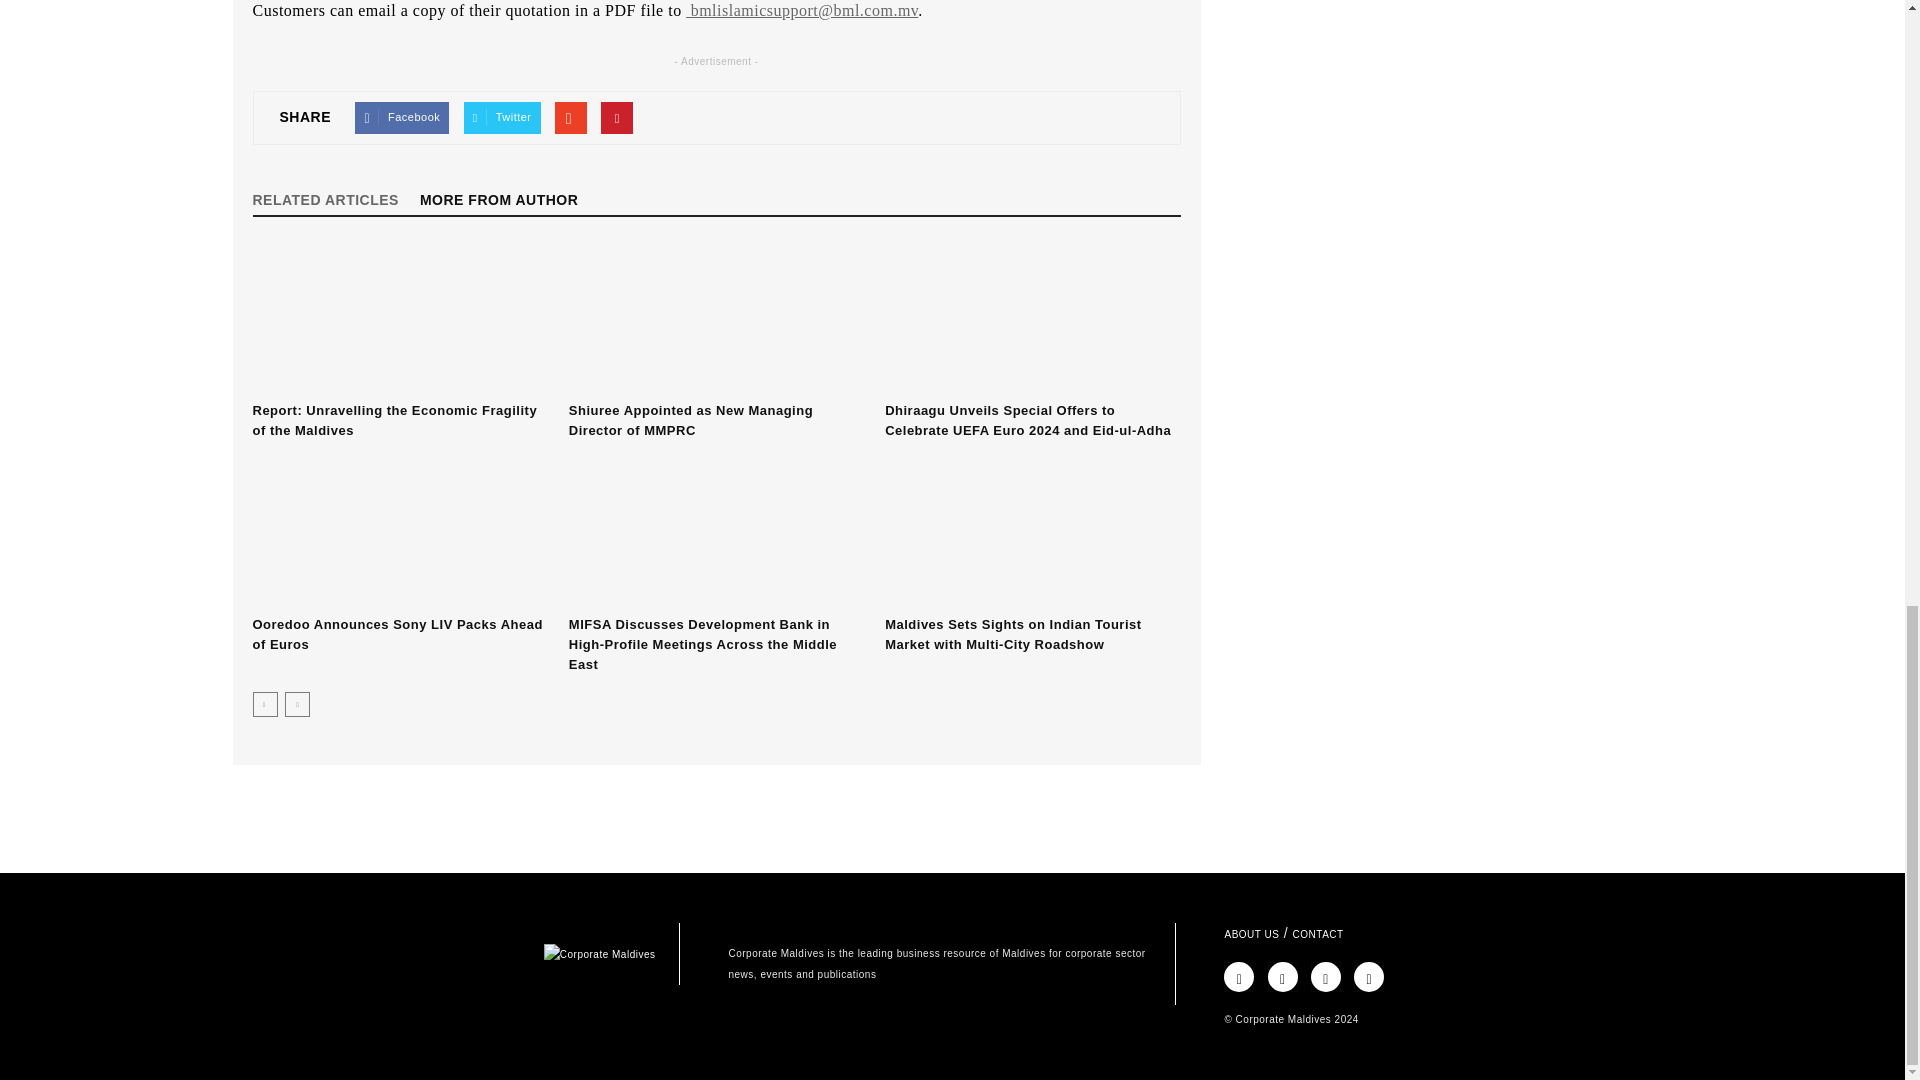  What do you see at coordinates (502, 117) in the screenshot?
I see `Twitter` at bounding box center [502, 117].